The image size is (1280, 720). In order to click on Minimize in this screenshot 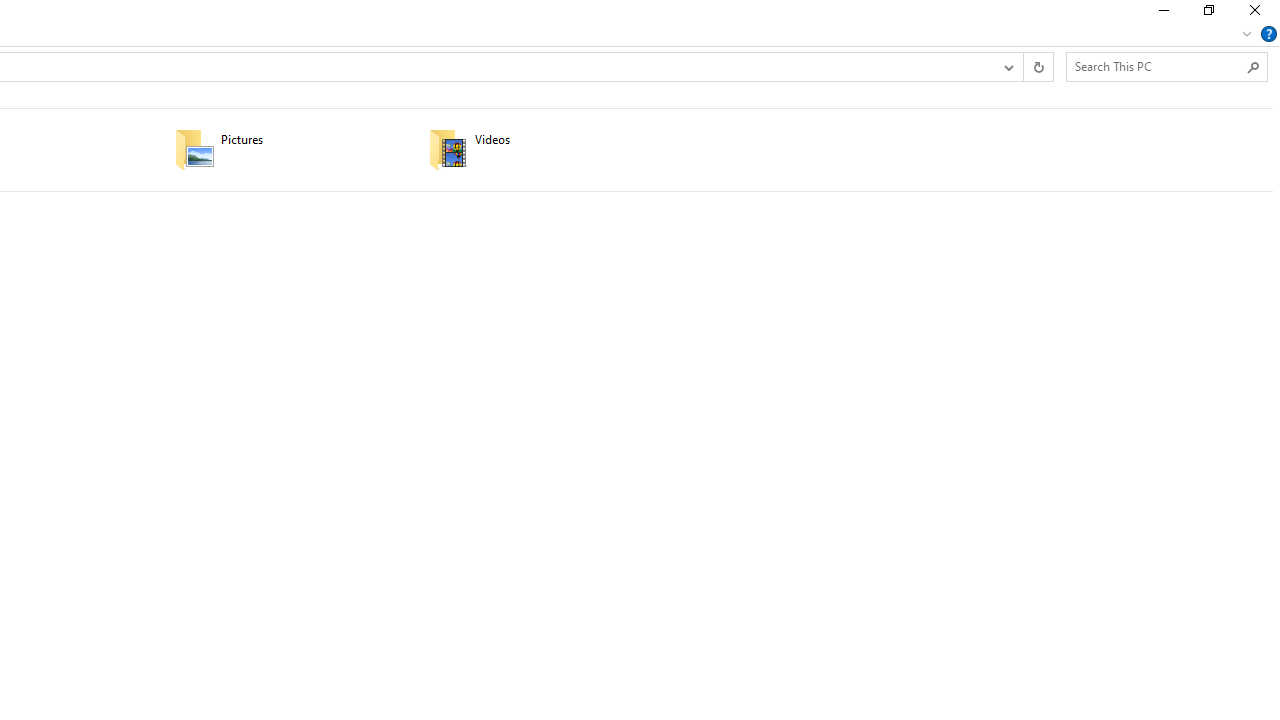, I will do `click(1162, 14)`.